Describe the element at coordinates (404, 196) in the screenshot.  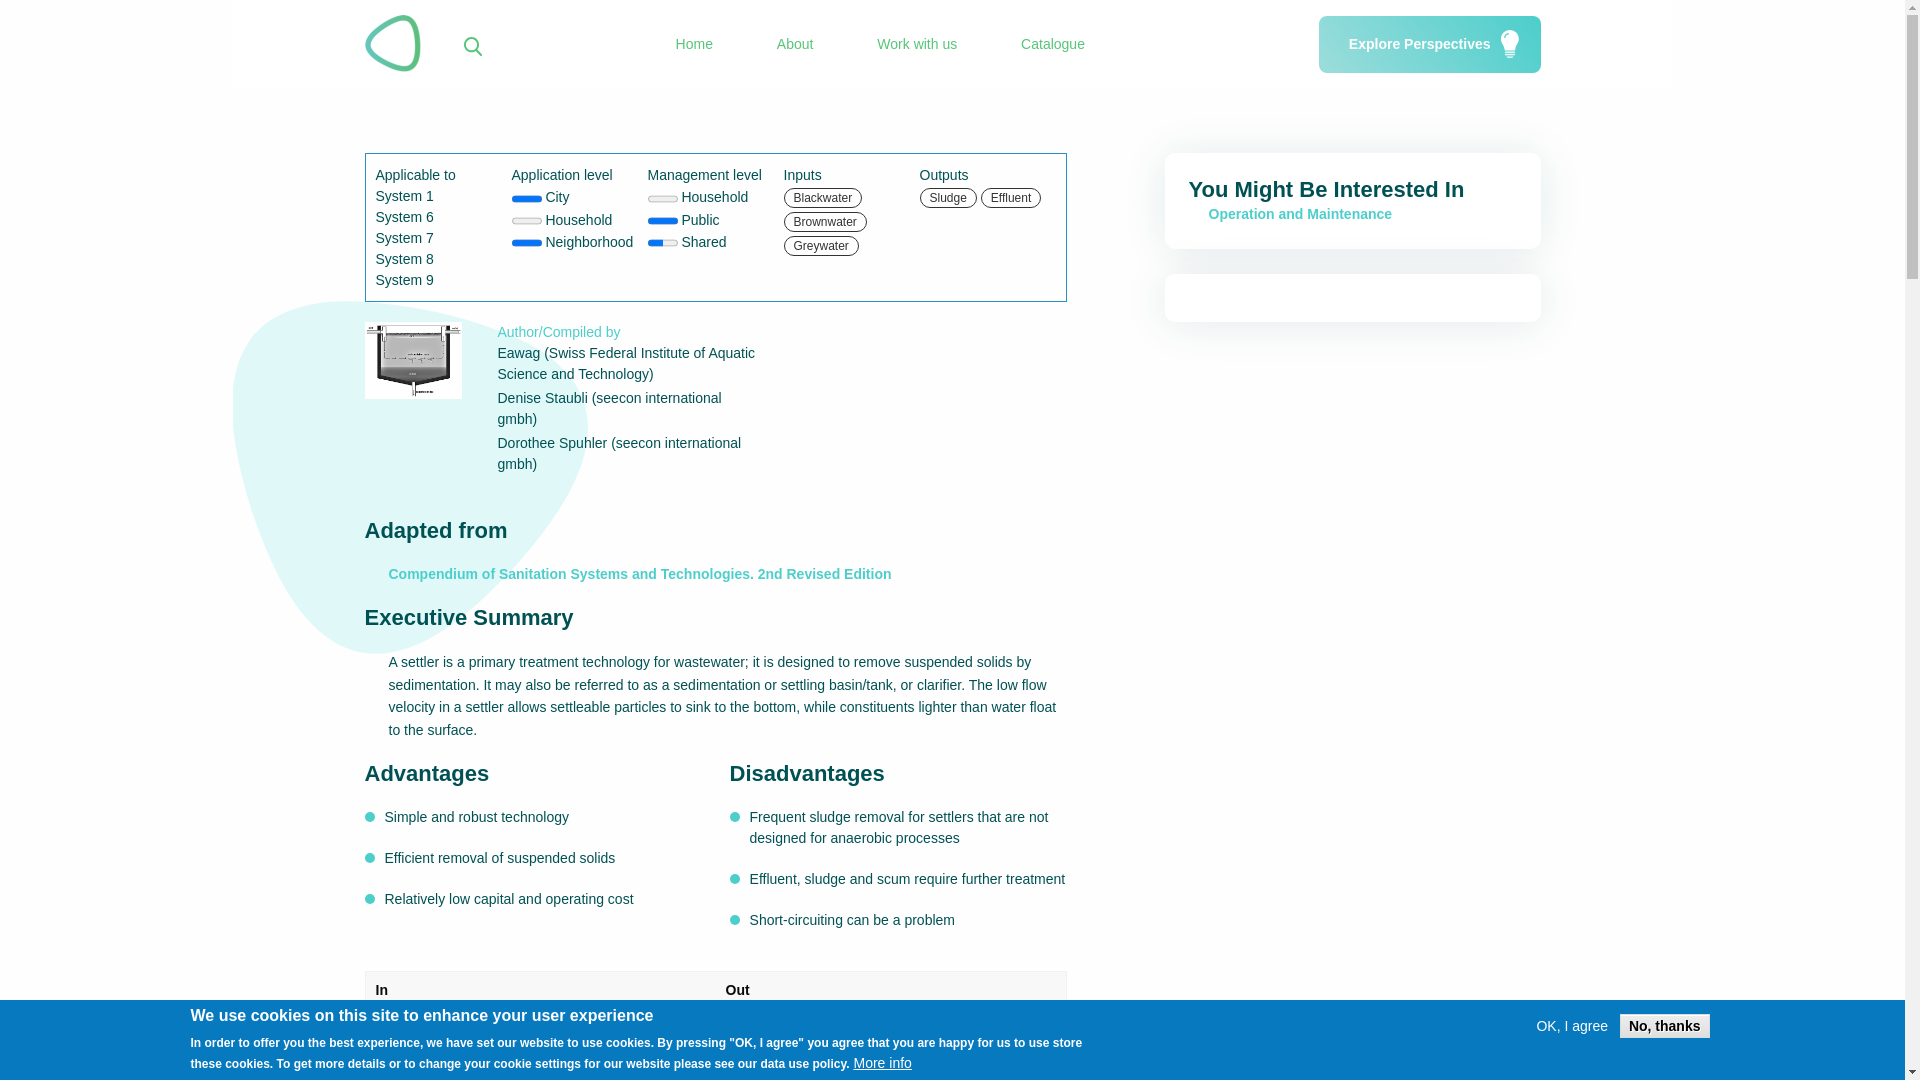
I see `System 1` at that location.